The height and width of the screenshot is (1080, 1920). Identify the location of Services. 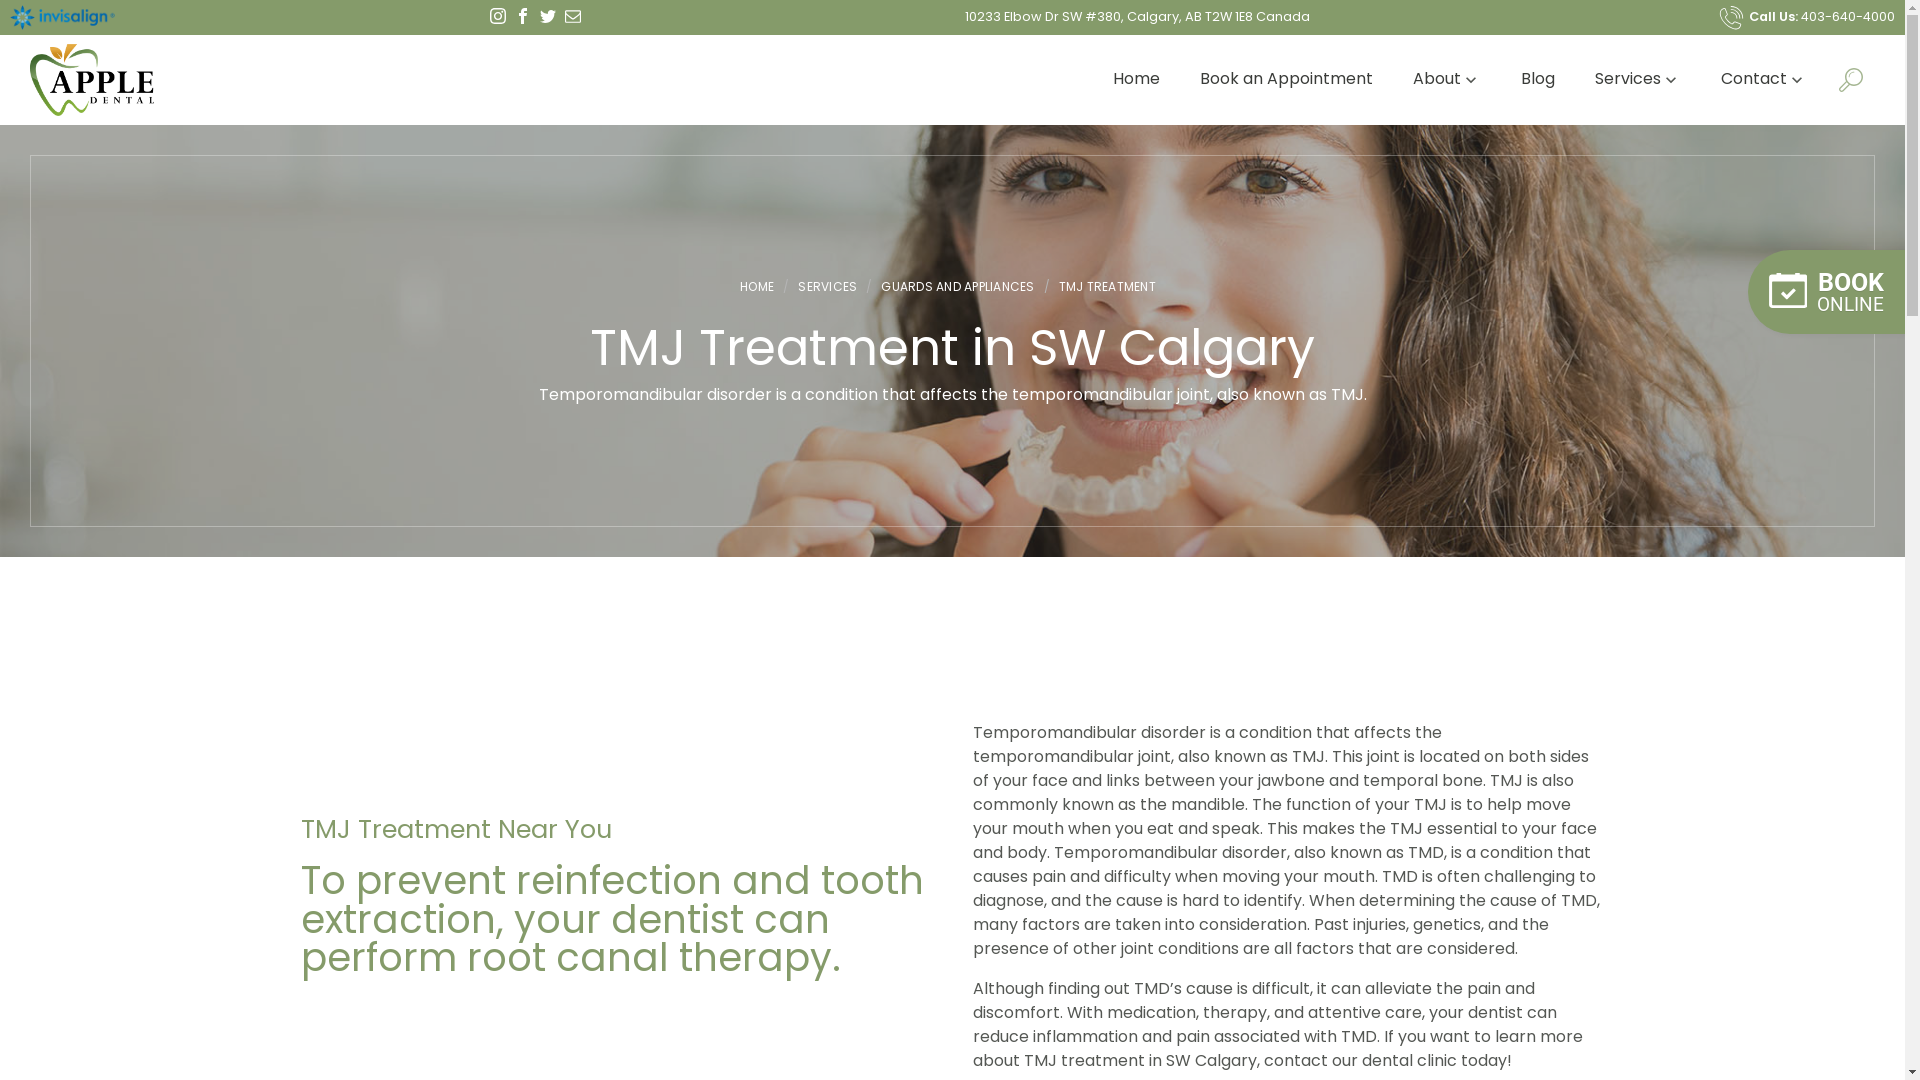
(1638, 80).